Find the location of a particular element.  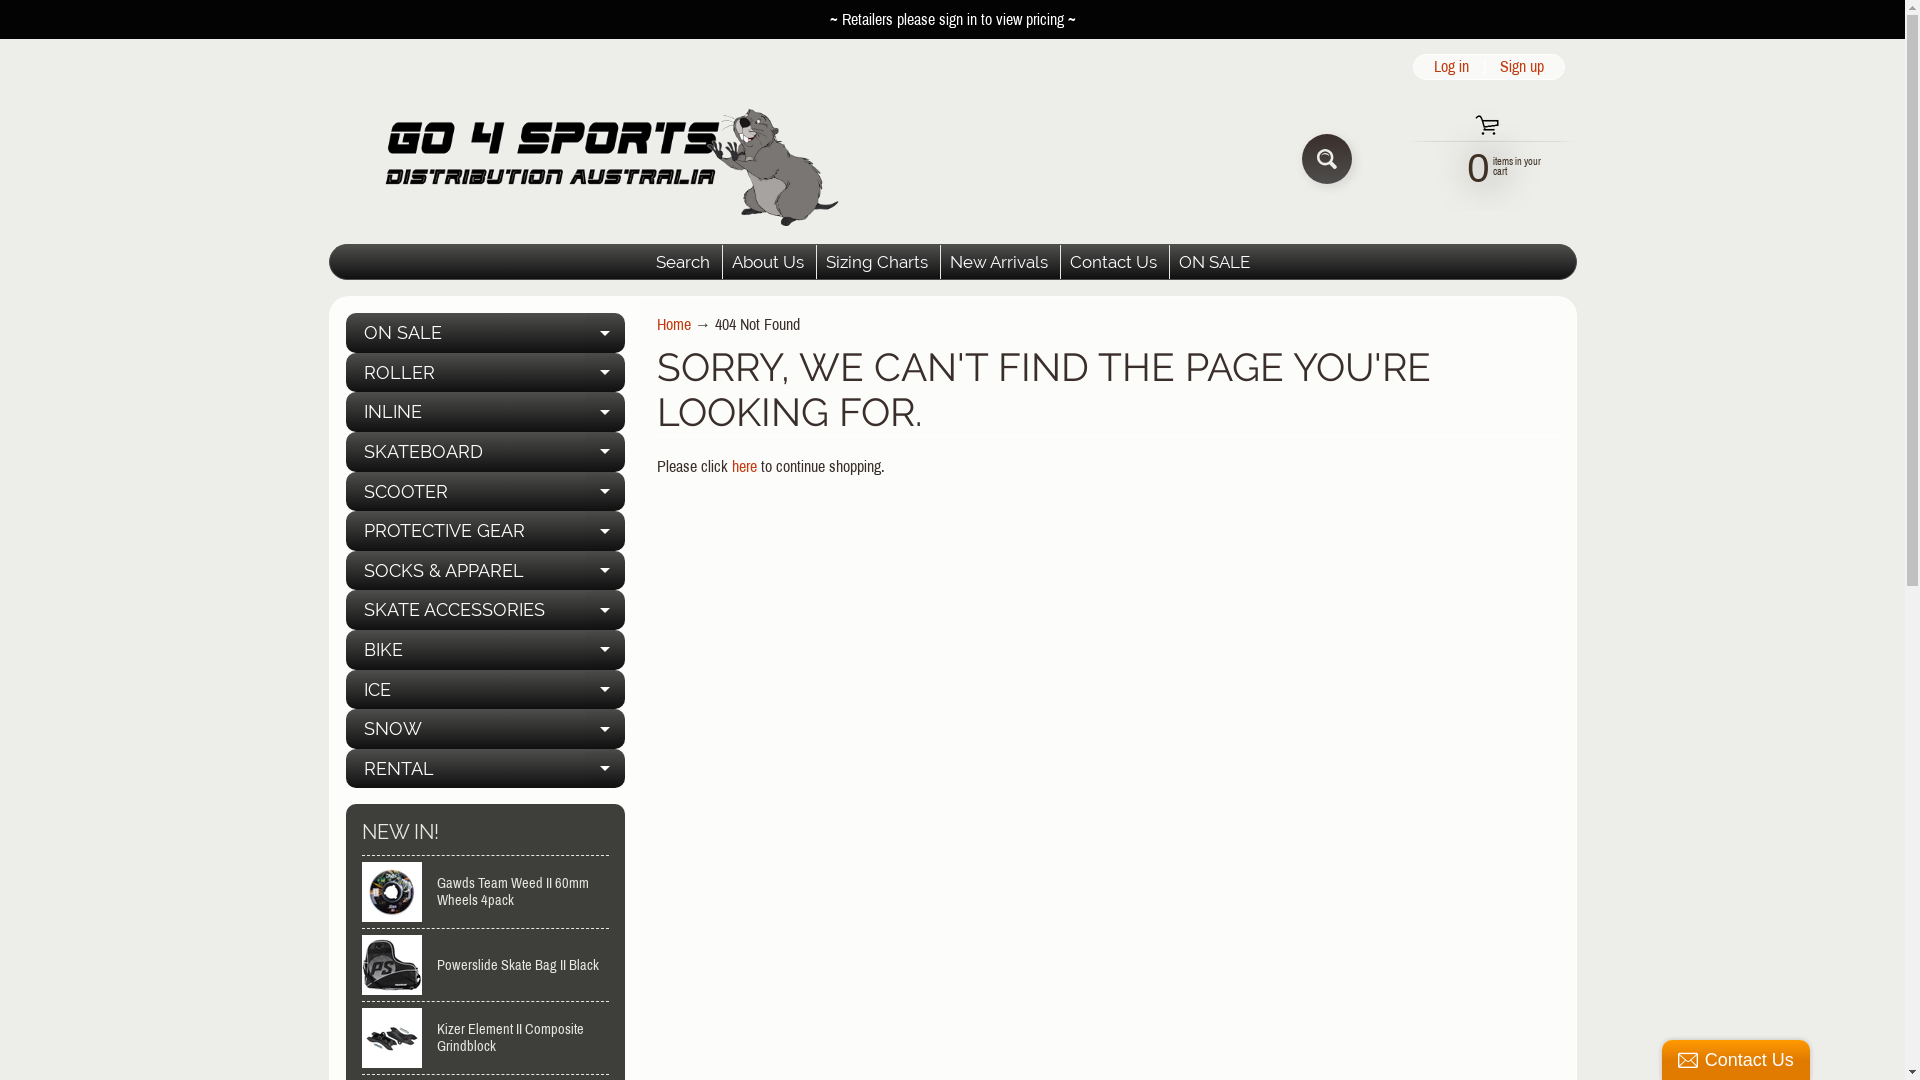

EXPAND CHILD MENU is located at coordinates (605, 610).